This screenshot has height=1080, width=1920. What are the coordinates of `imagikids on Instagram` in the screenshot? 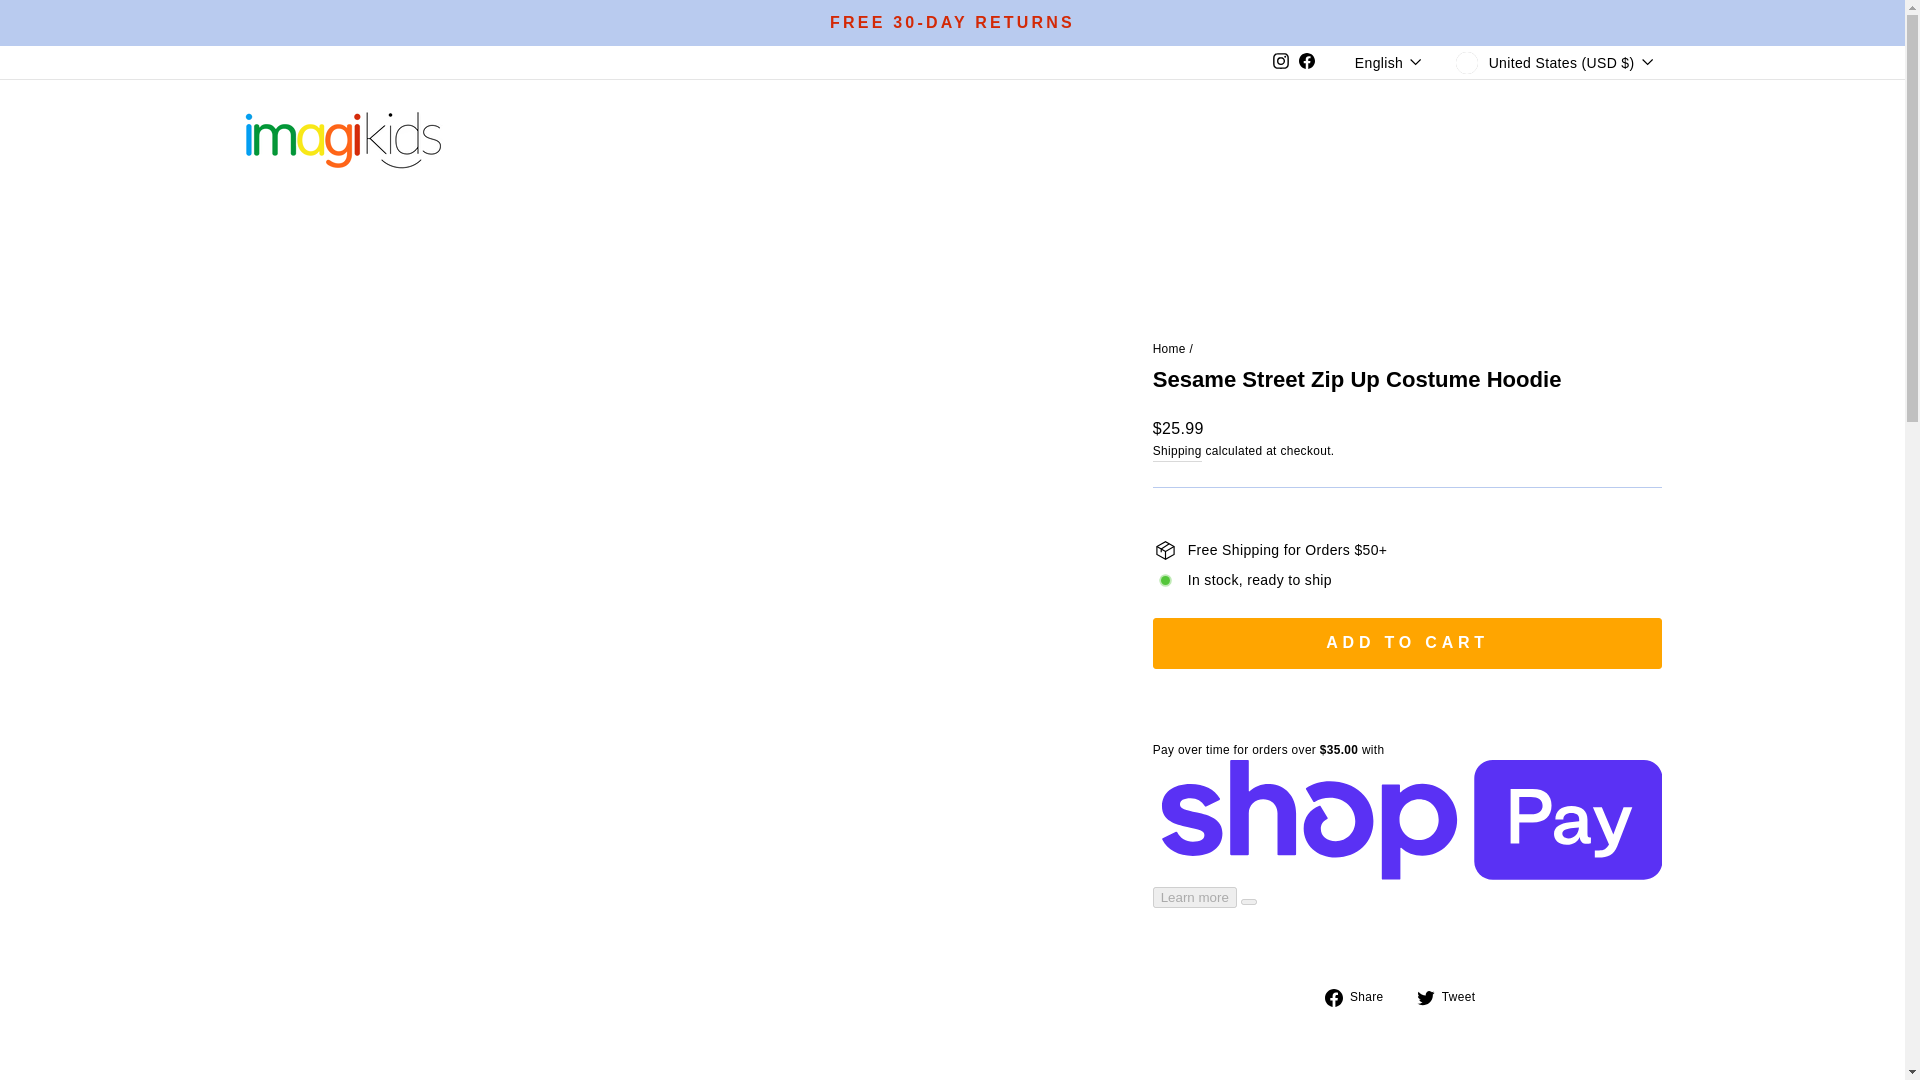 It's located at (1280, 62).